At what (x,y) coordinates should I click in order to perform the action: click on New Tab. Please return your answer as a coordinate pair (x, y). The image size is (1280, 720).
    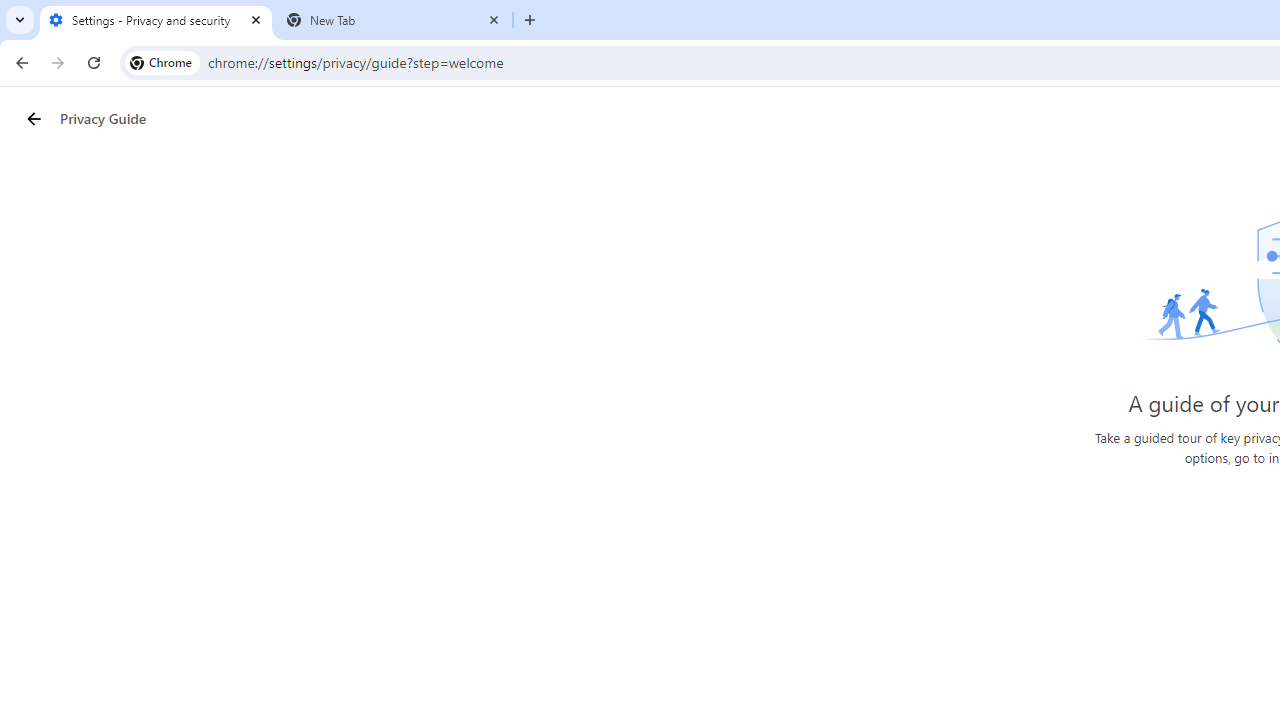
    Looking at the image, I should click on (394, 20).